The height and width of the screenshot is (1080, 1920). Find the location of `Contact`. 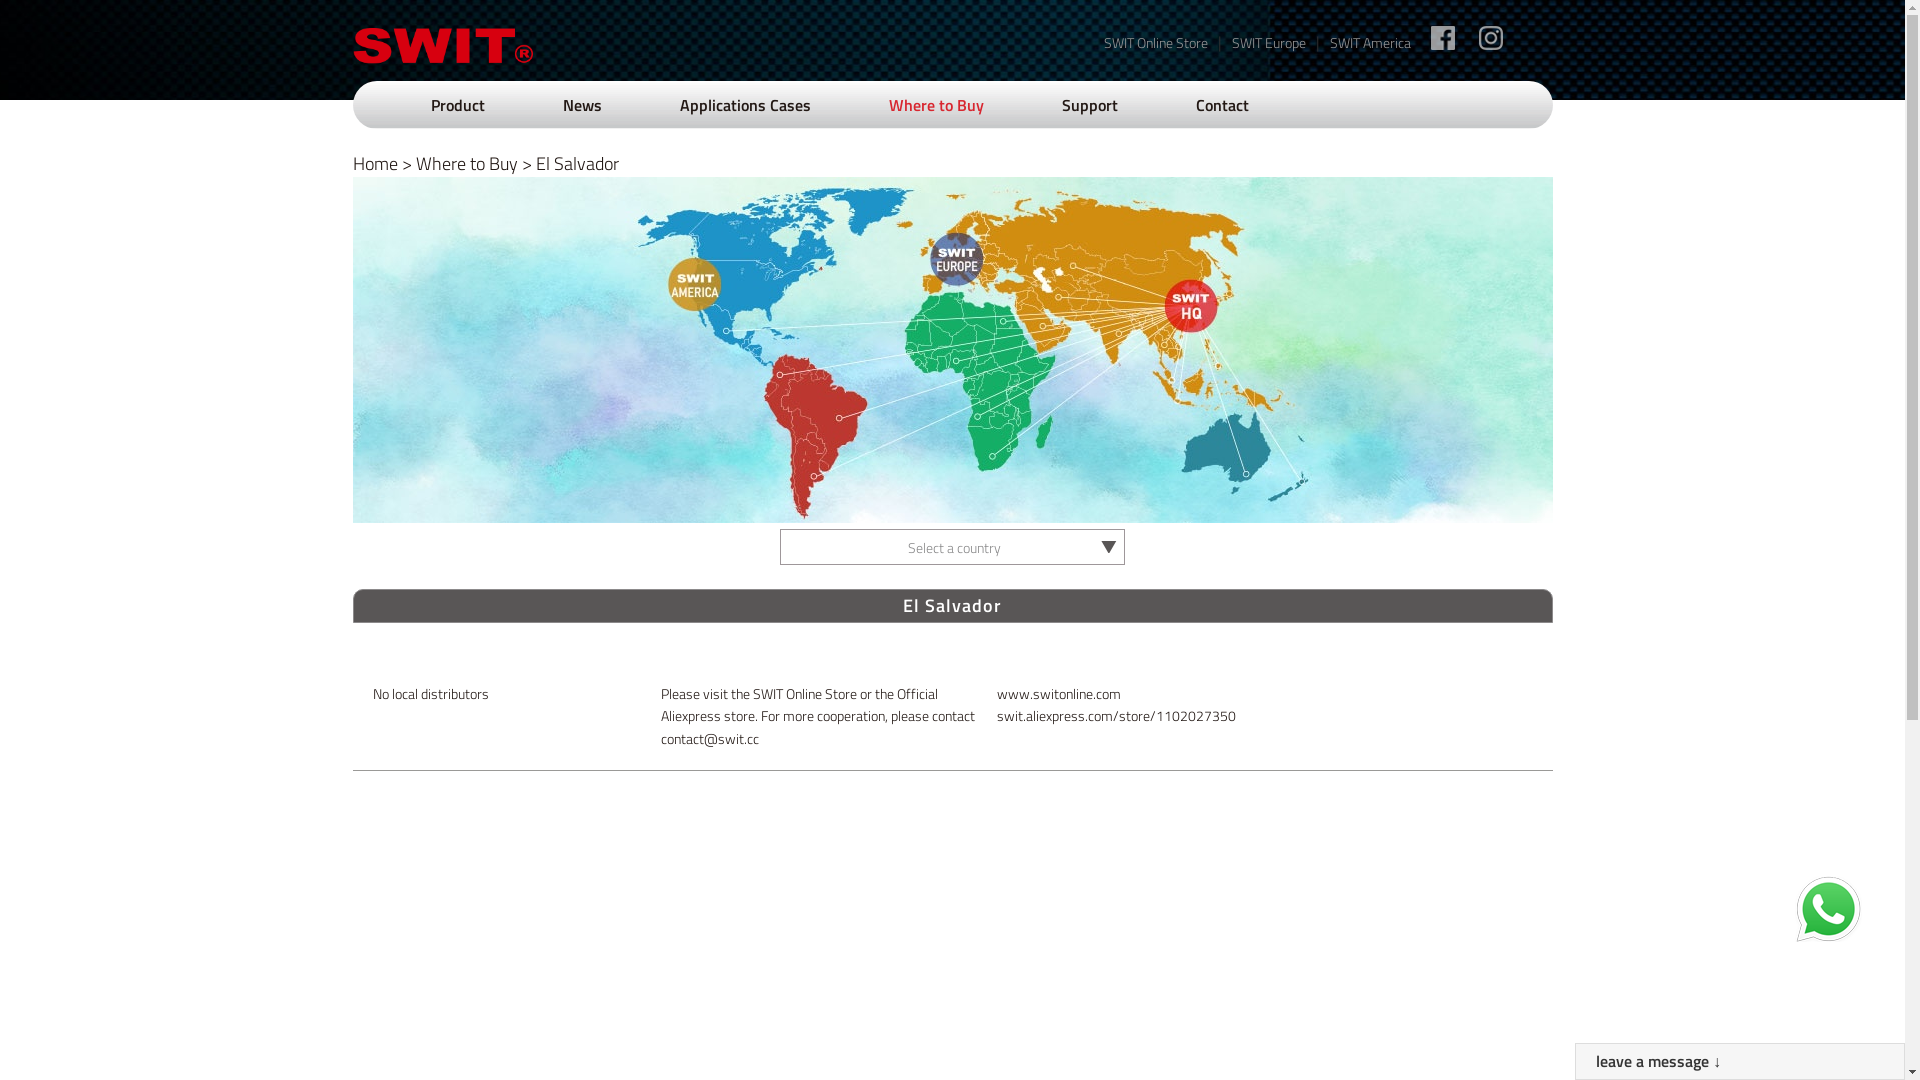

Contact is located at coordinates (1222, 105).